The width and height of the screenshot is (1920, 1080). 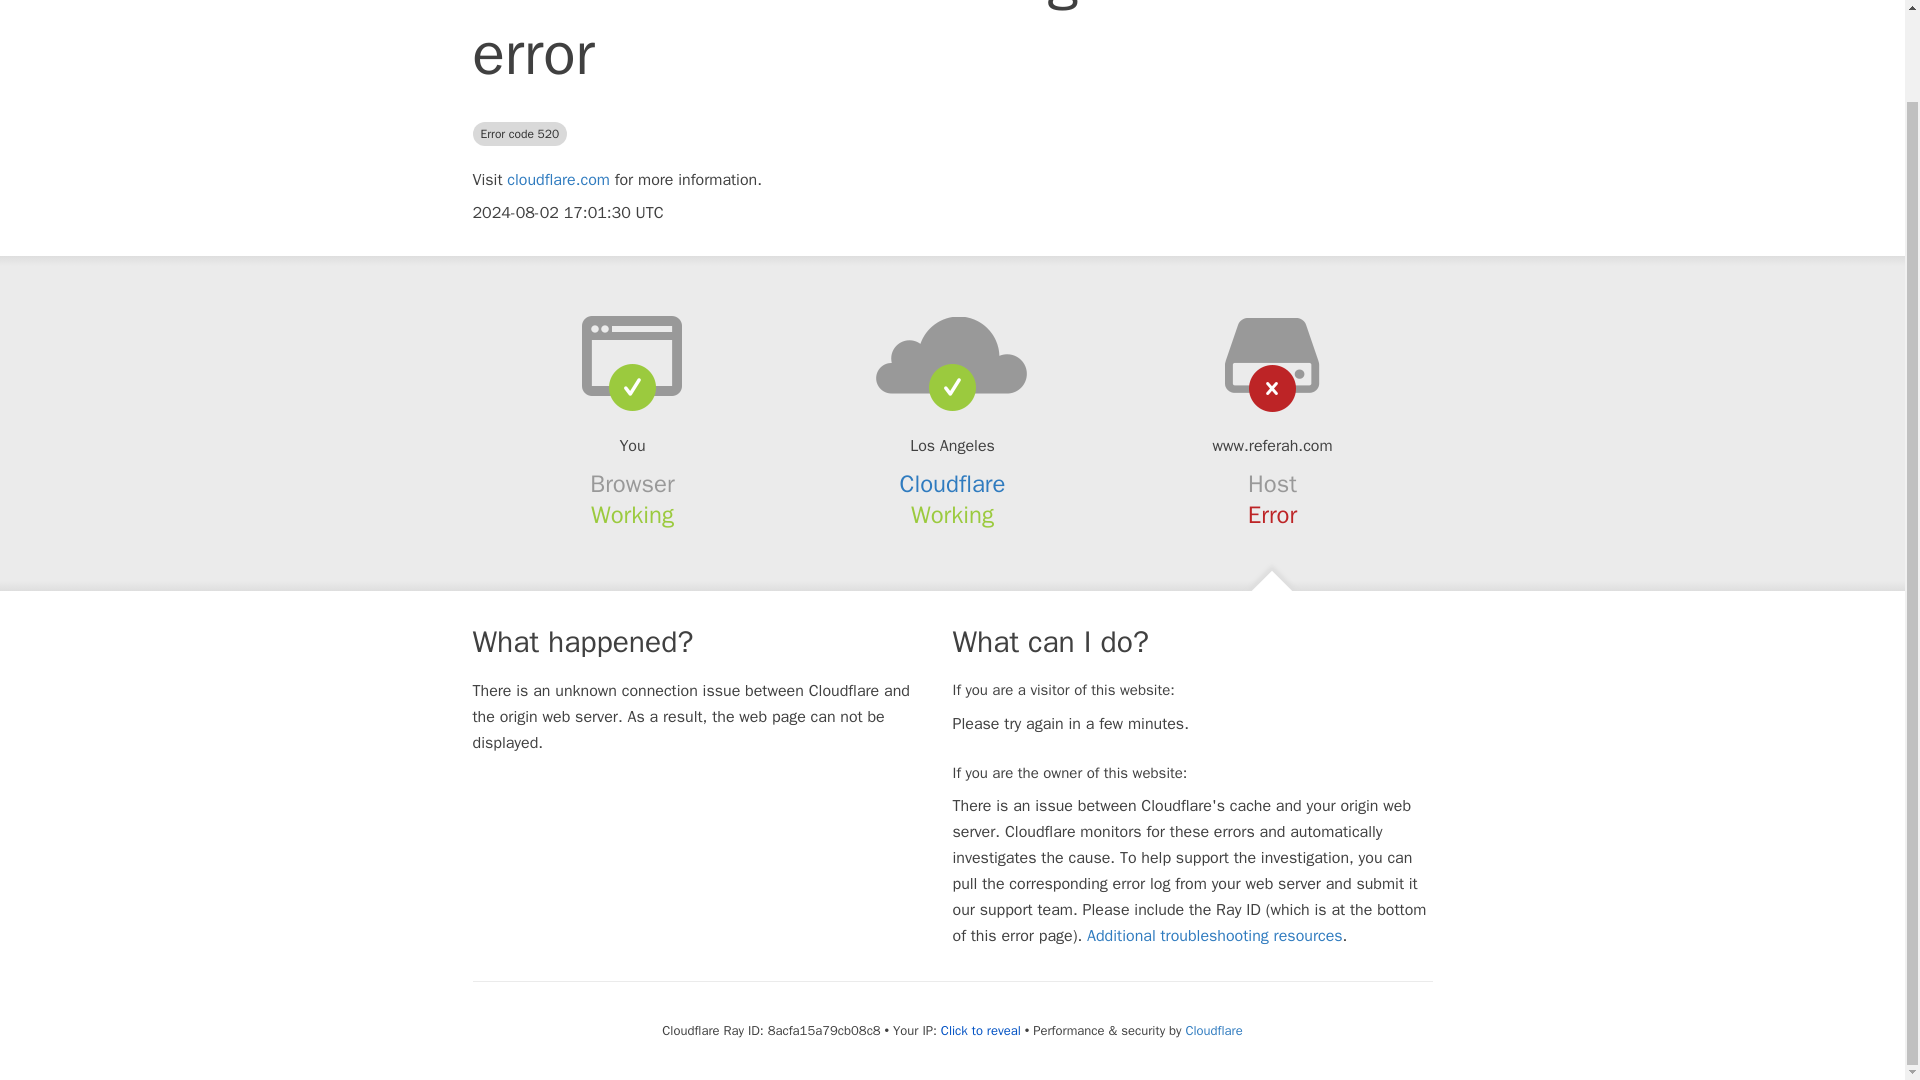 I want to click on Cloudflare, so click(x=953, y=483).